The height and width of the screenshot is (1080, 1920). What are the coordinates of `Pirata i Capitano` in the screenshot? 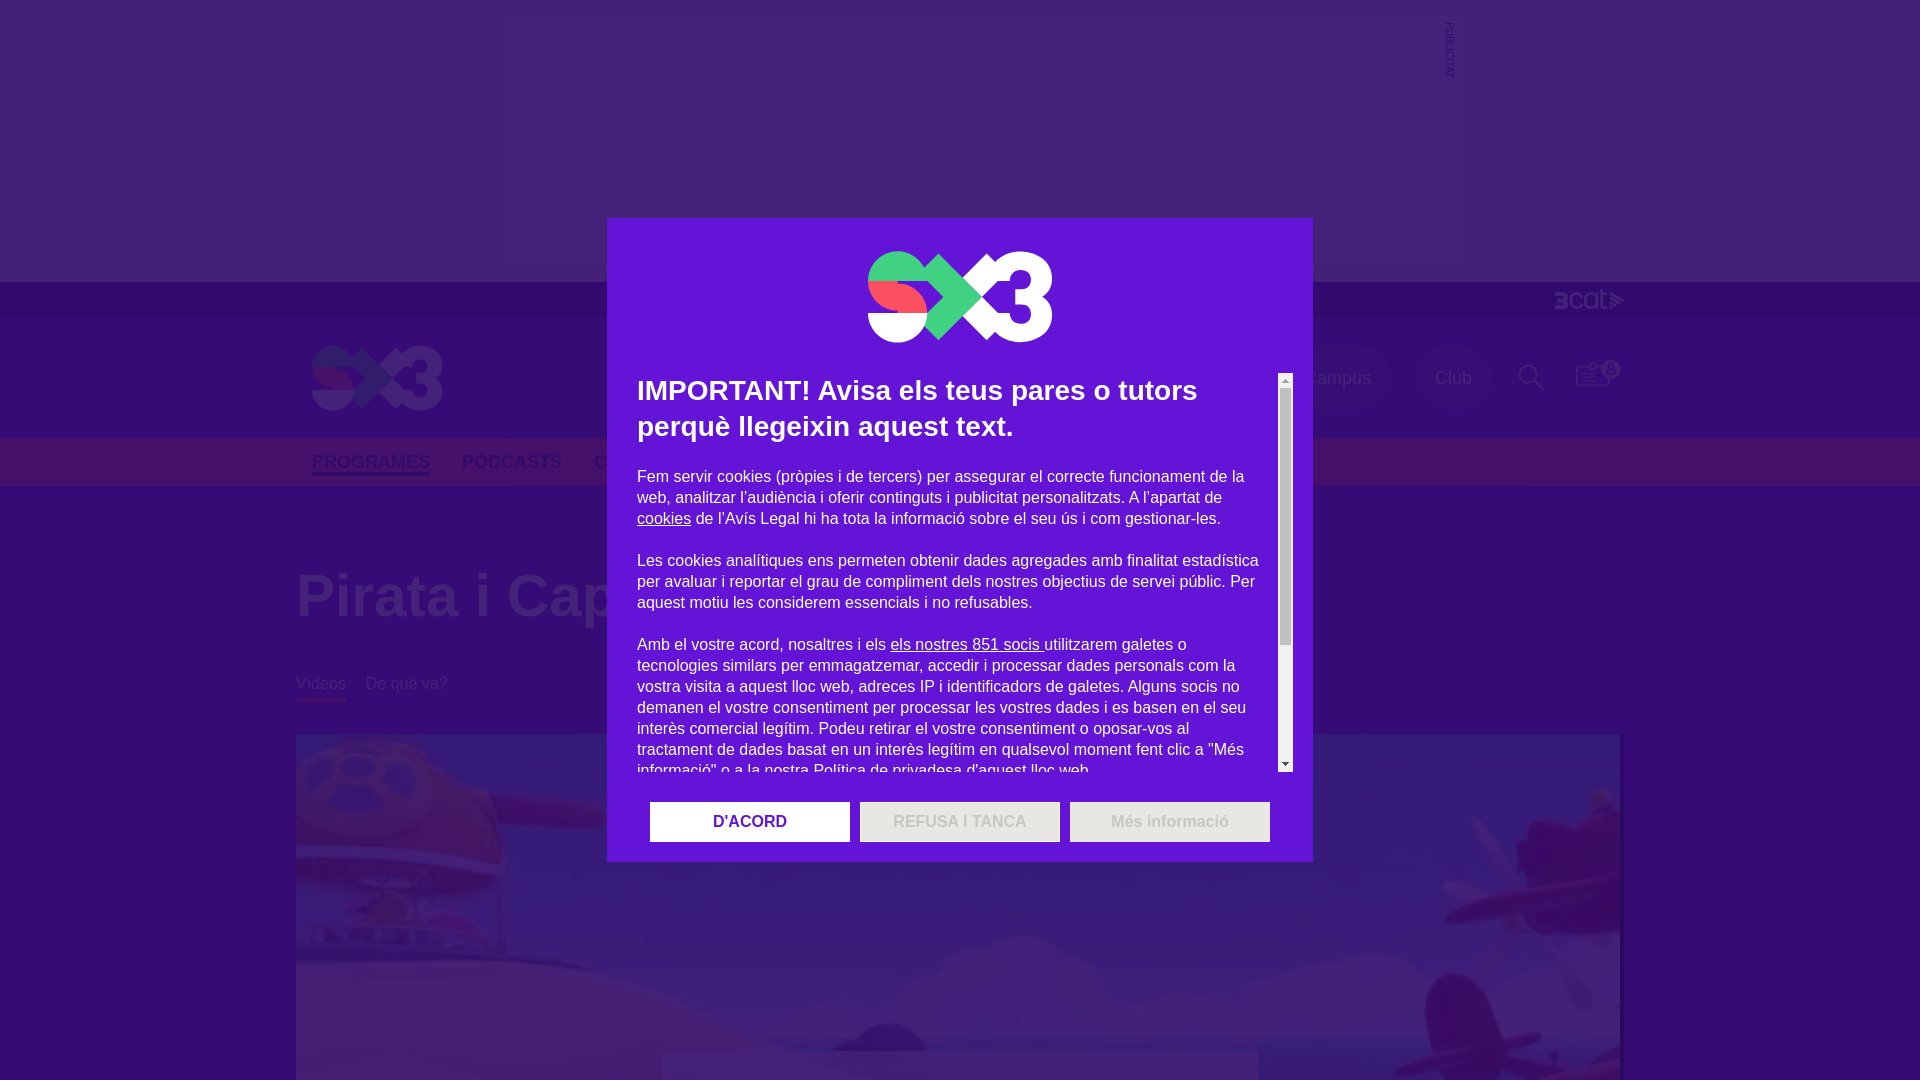 It's located at (542, 596).